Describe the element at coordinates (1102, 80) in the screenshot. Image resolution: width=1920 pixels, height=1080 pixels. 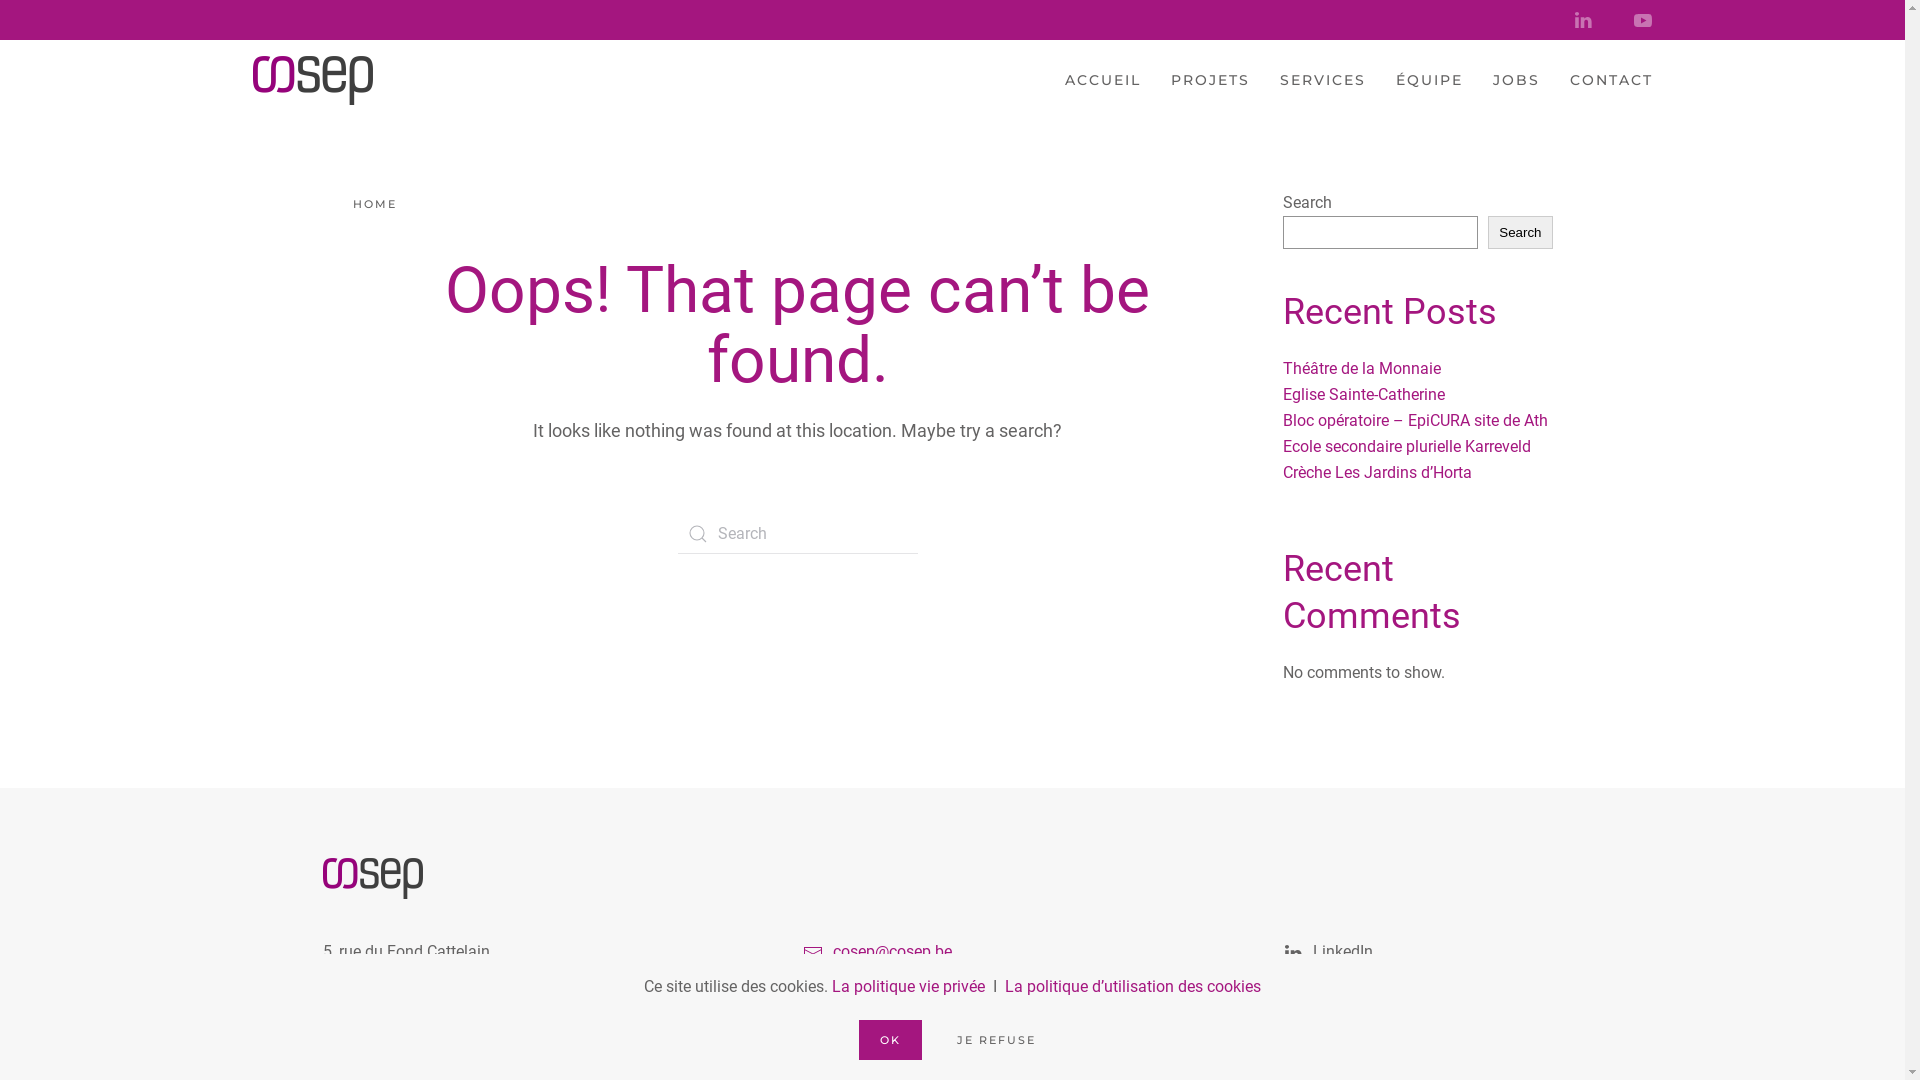
I see `ACCUEIL` at that location.